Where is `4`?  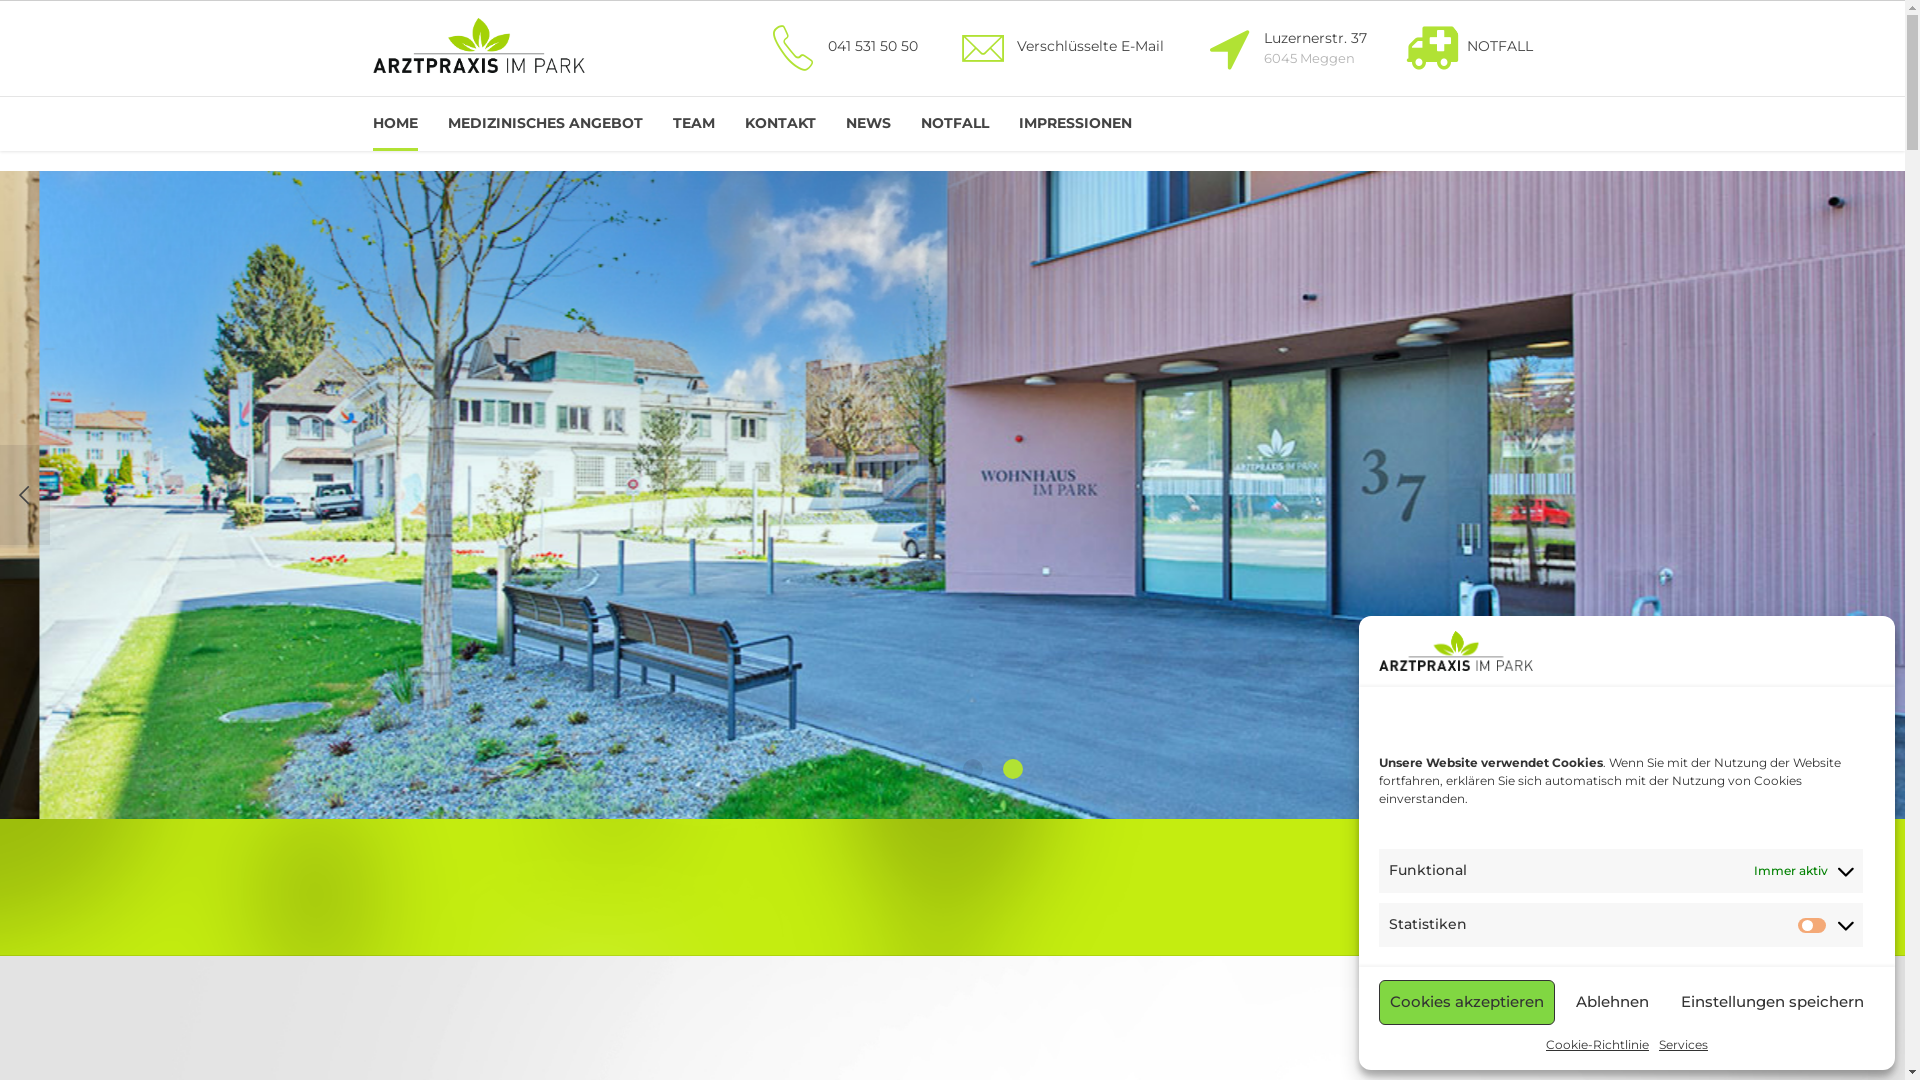 4 is located at coordinates (1012, 768).